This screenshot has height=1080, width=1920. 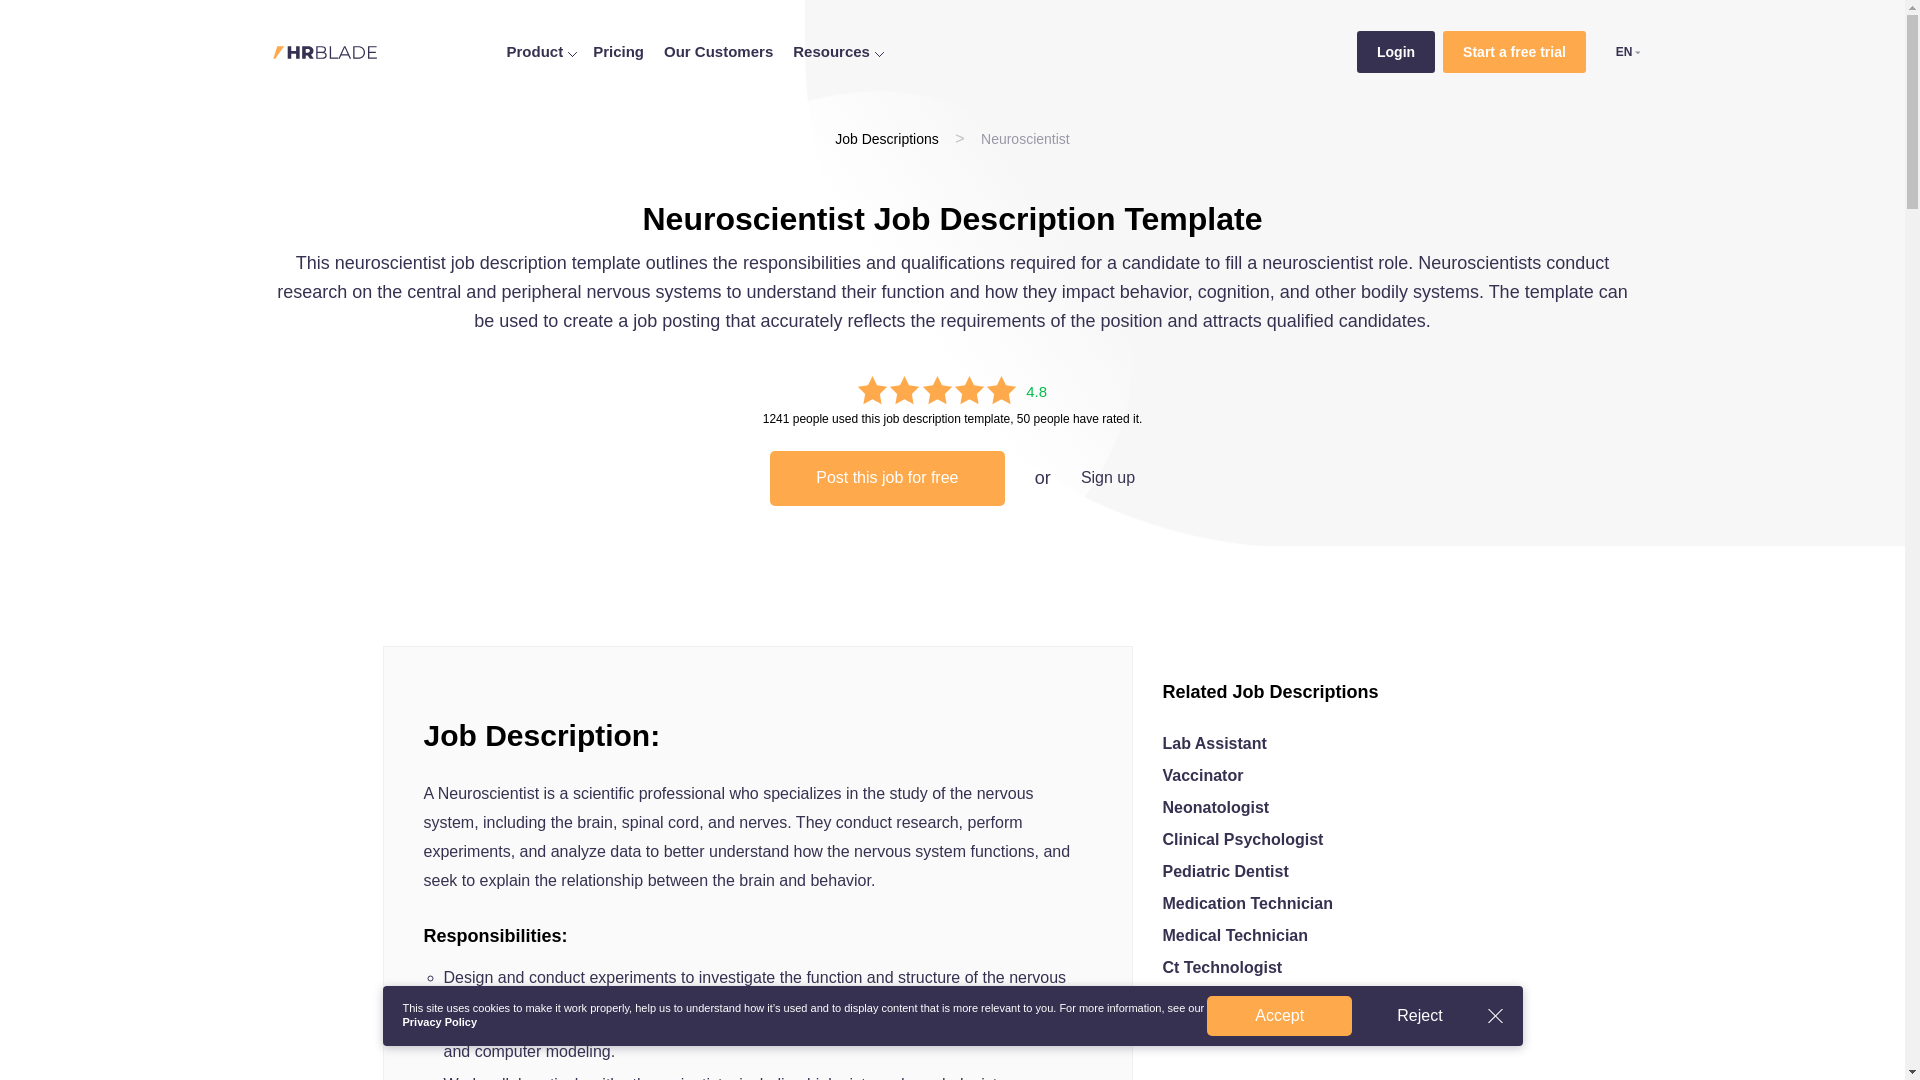 What do you see at coordinates (886, 138) in the screenshot?
I see `Job Descriptions` at bounding box center [886, 138].